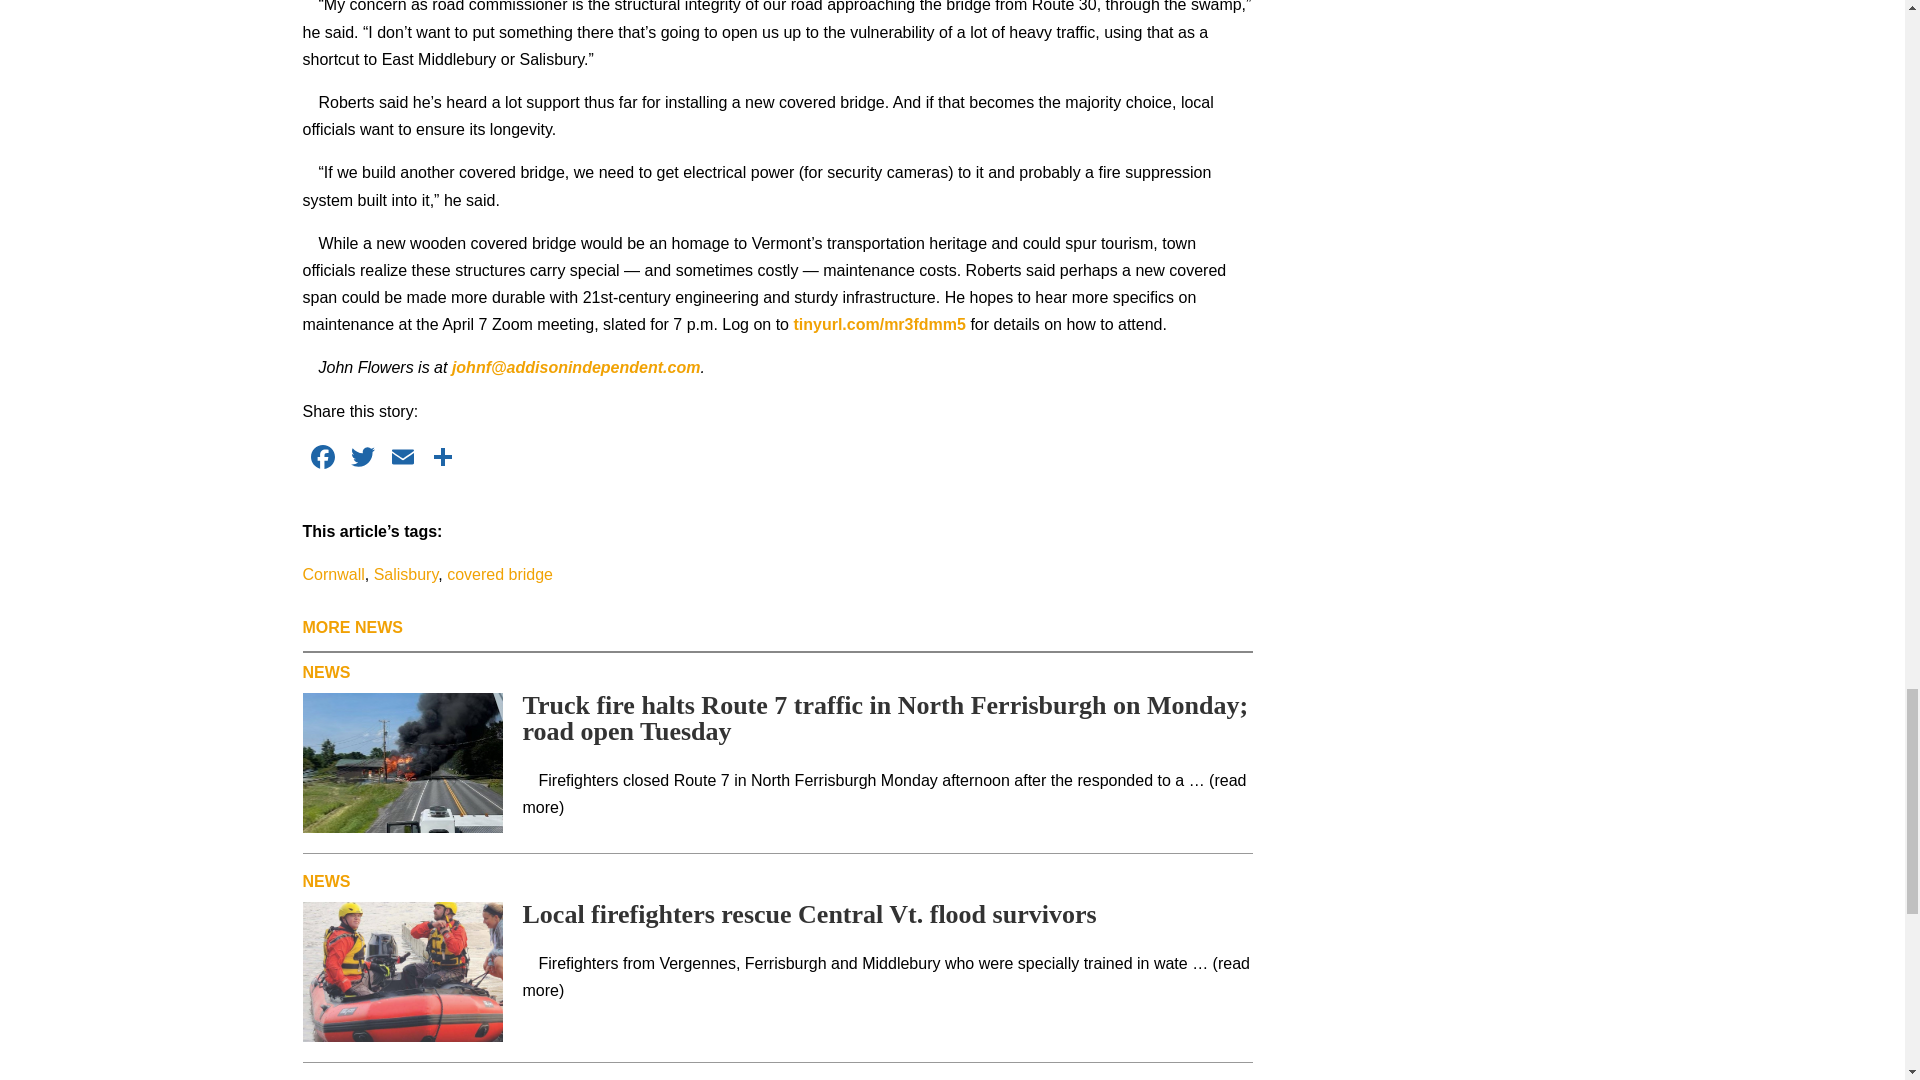 The image size is (1920, 1080). What do you see at coordinates (362, 459) in the screenshot?
I see `Twitter` at bounding box center [362, 459].